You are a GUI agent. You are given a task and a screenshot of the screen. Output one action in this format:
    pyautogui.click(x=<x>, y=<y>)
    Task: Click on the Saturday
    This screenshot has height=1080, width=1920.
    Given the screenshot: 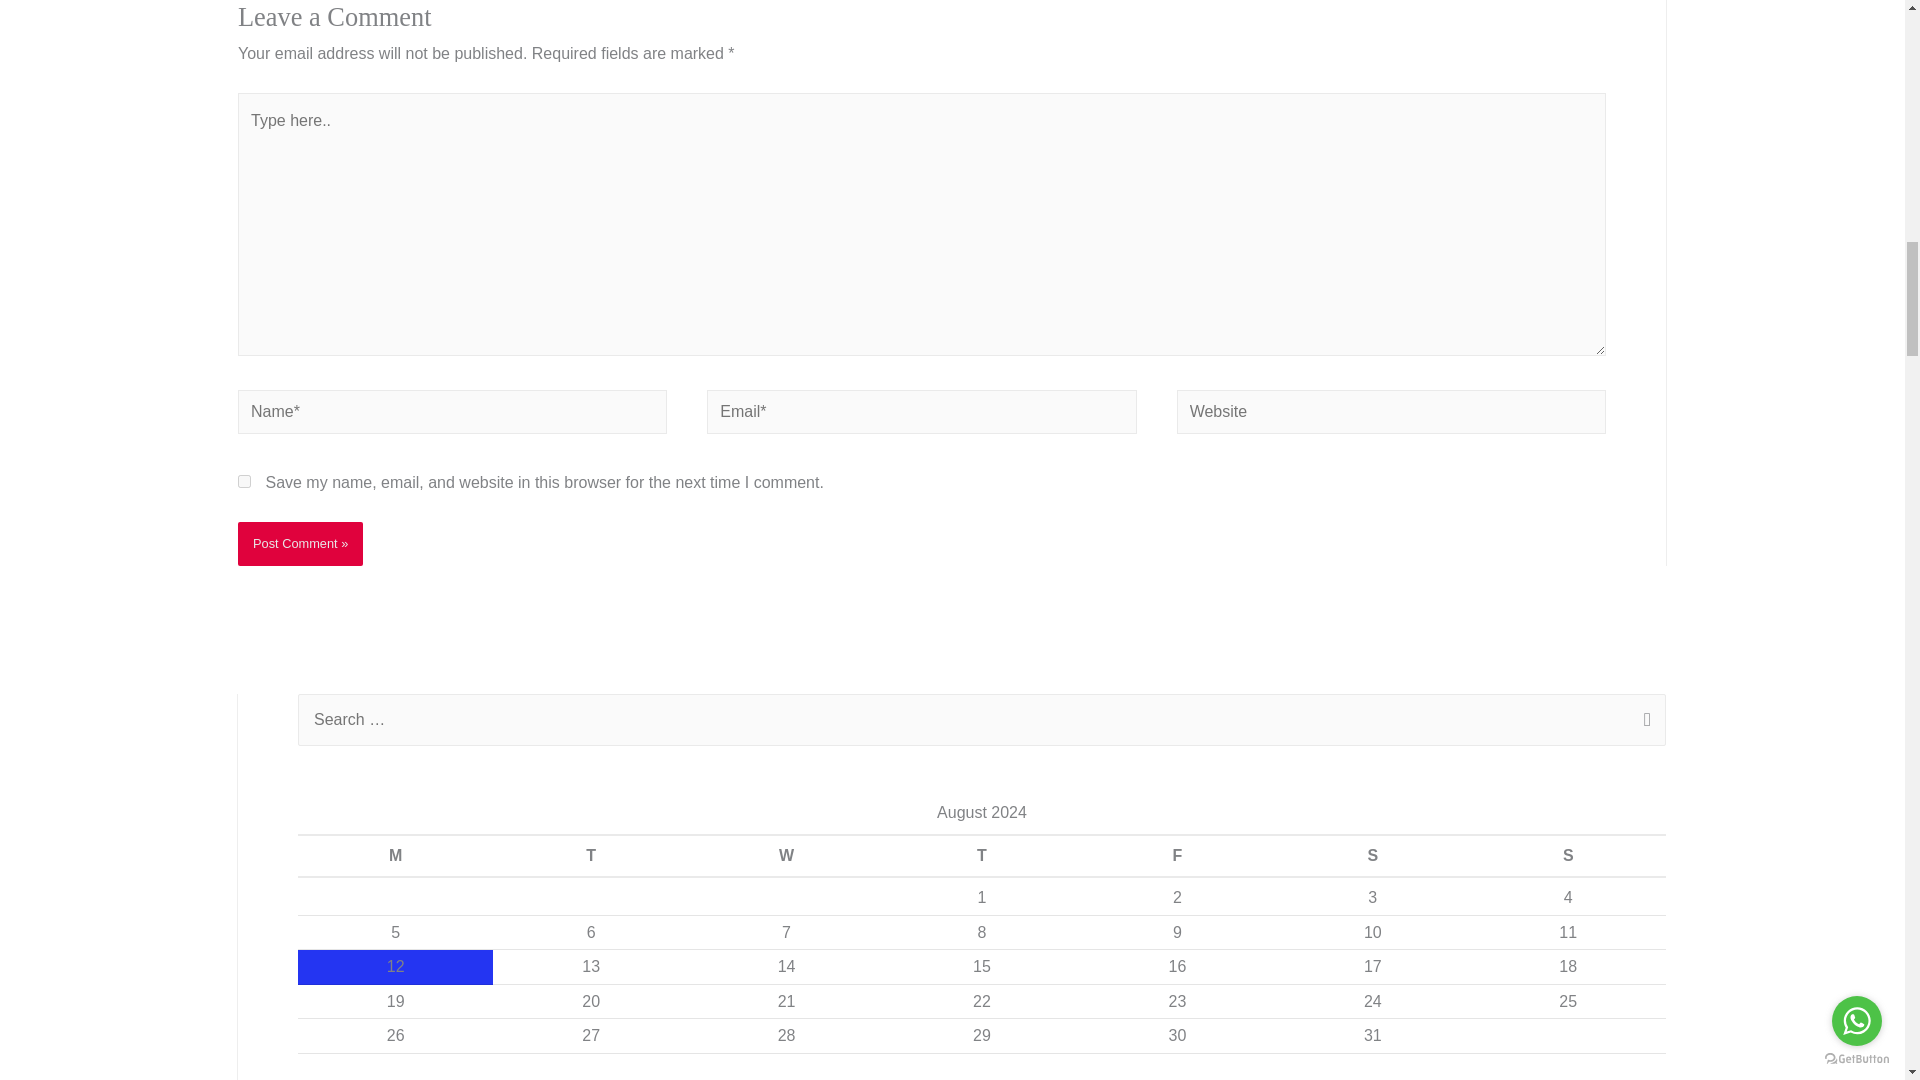 What is the action you would take?
    pyautogui.click(x=1372, y=856)
    